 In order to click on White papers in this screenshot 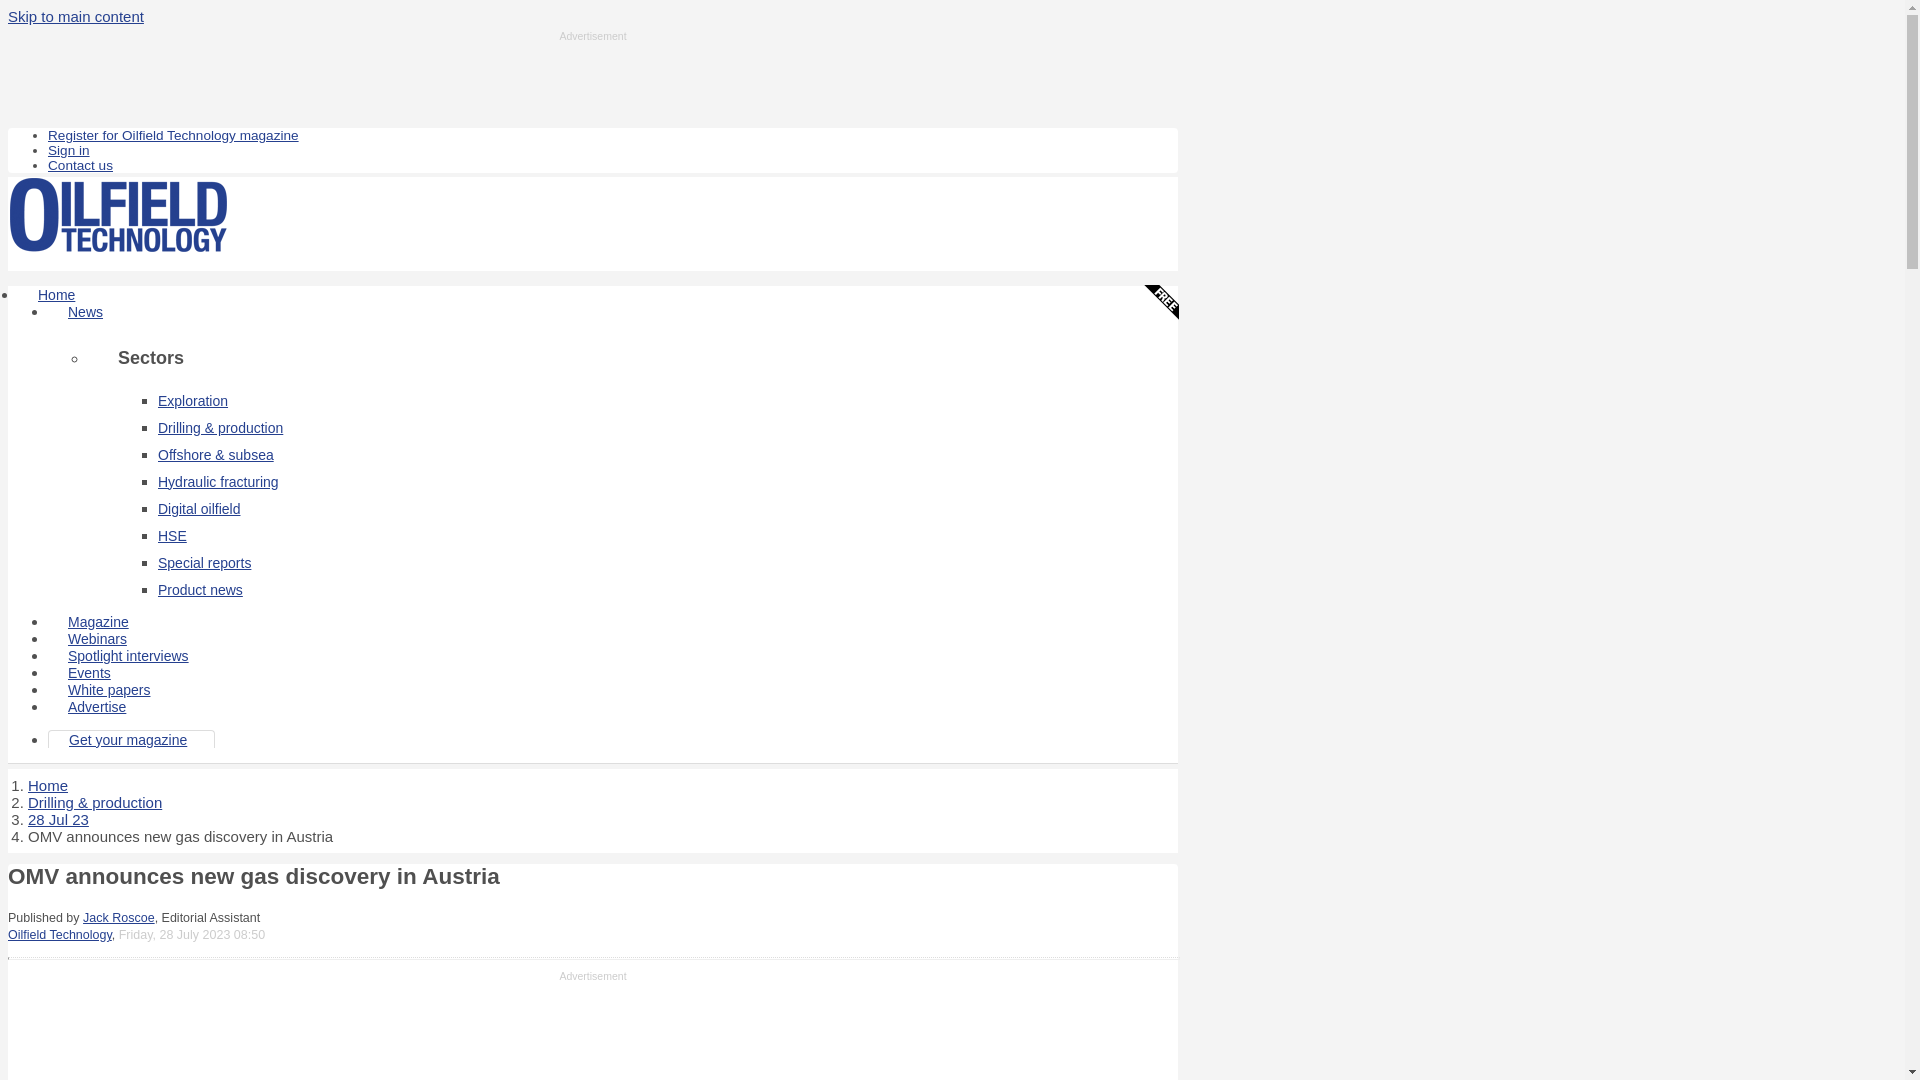, I will do `click(109, 690)`.